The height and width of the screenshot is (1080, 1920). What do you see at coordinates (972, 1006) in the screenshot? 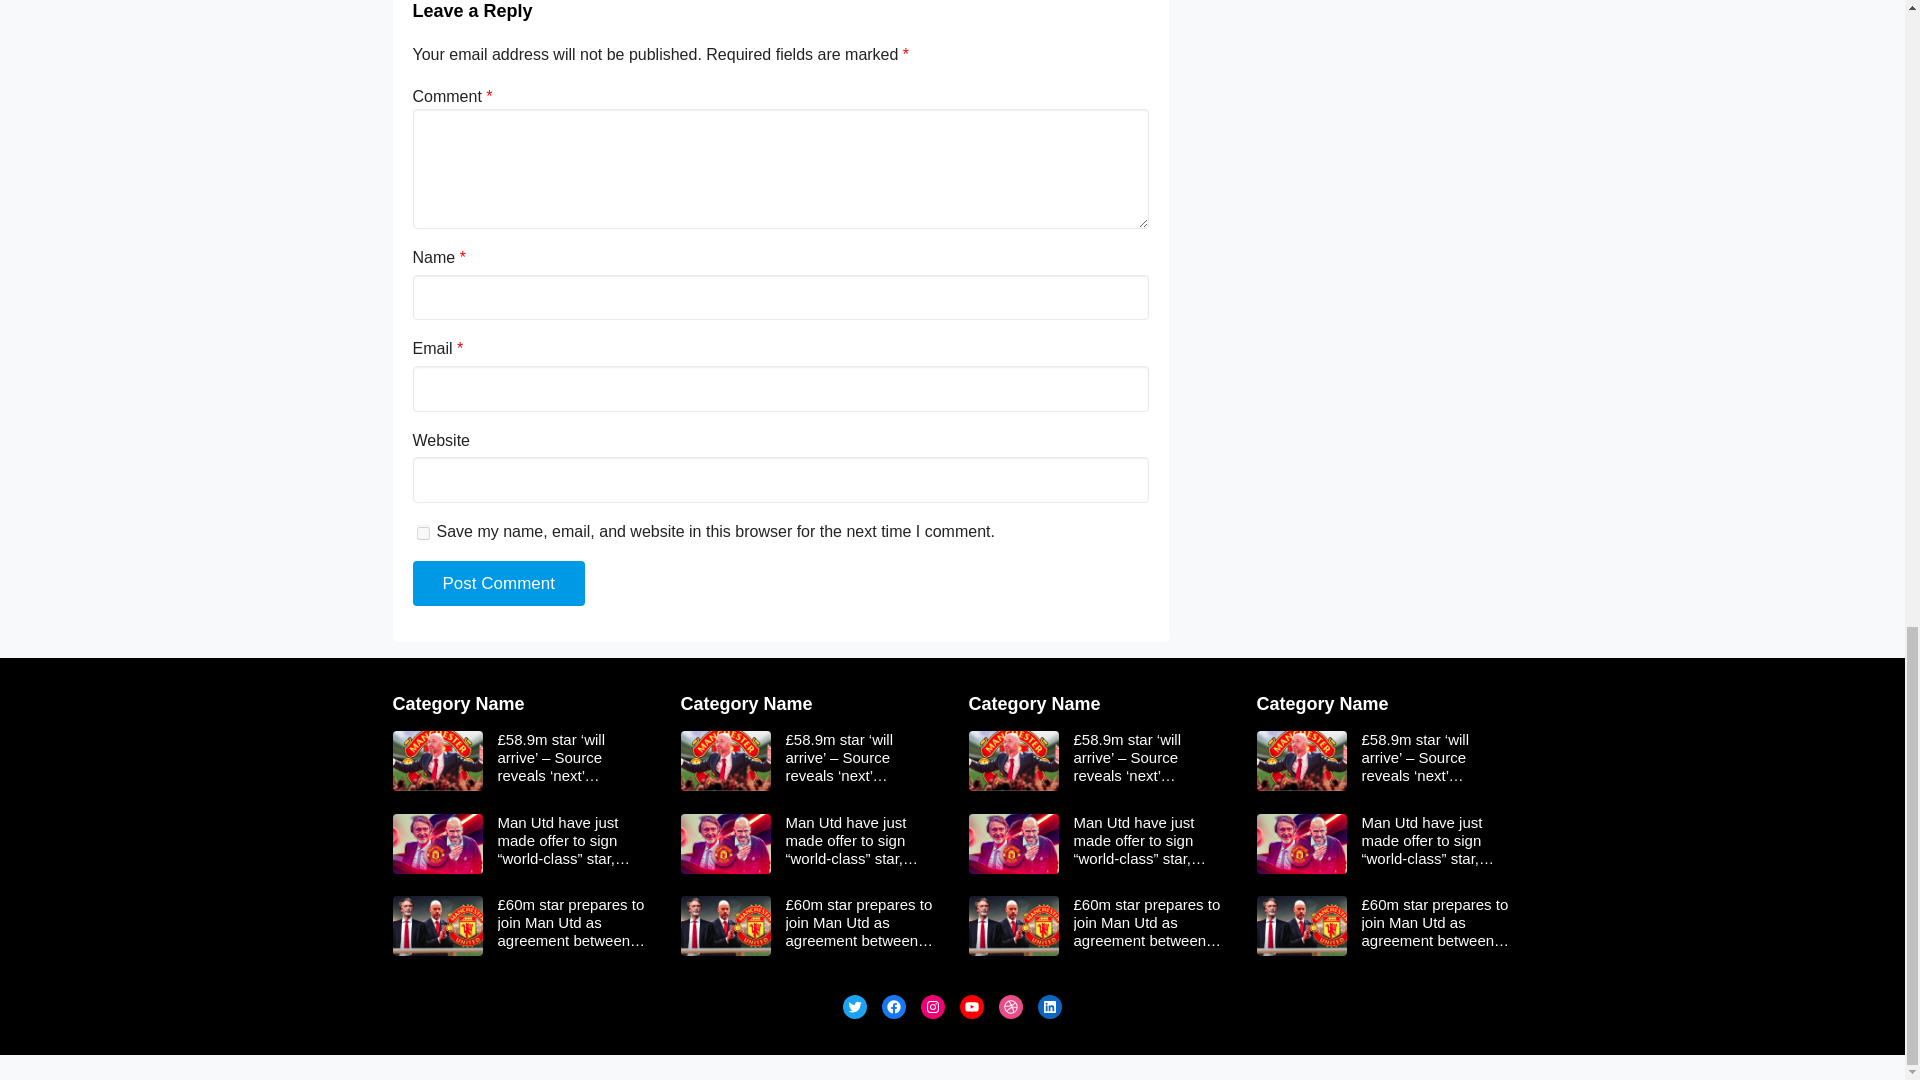
I see `YouTube` at bounding box center [972, 1006].